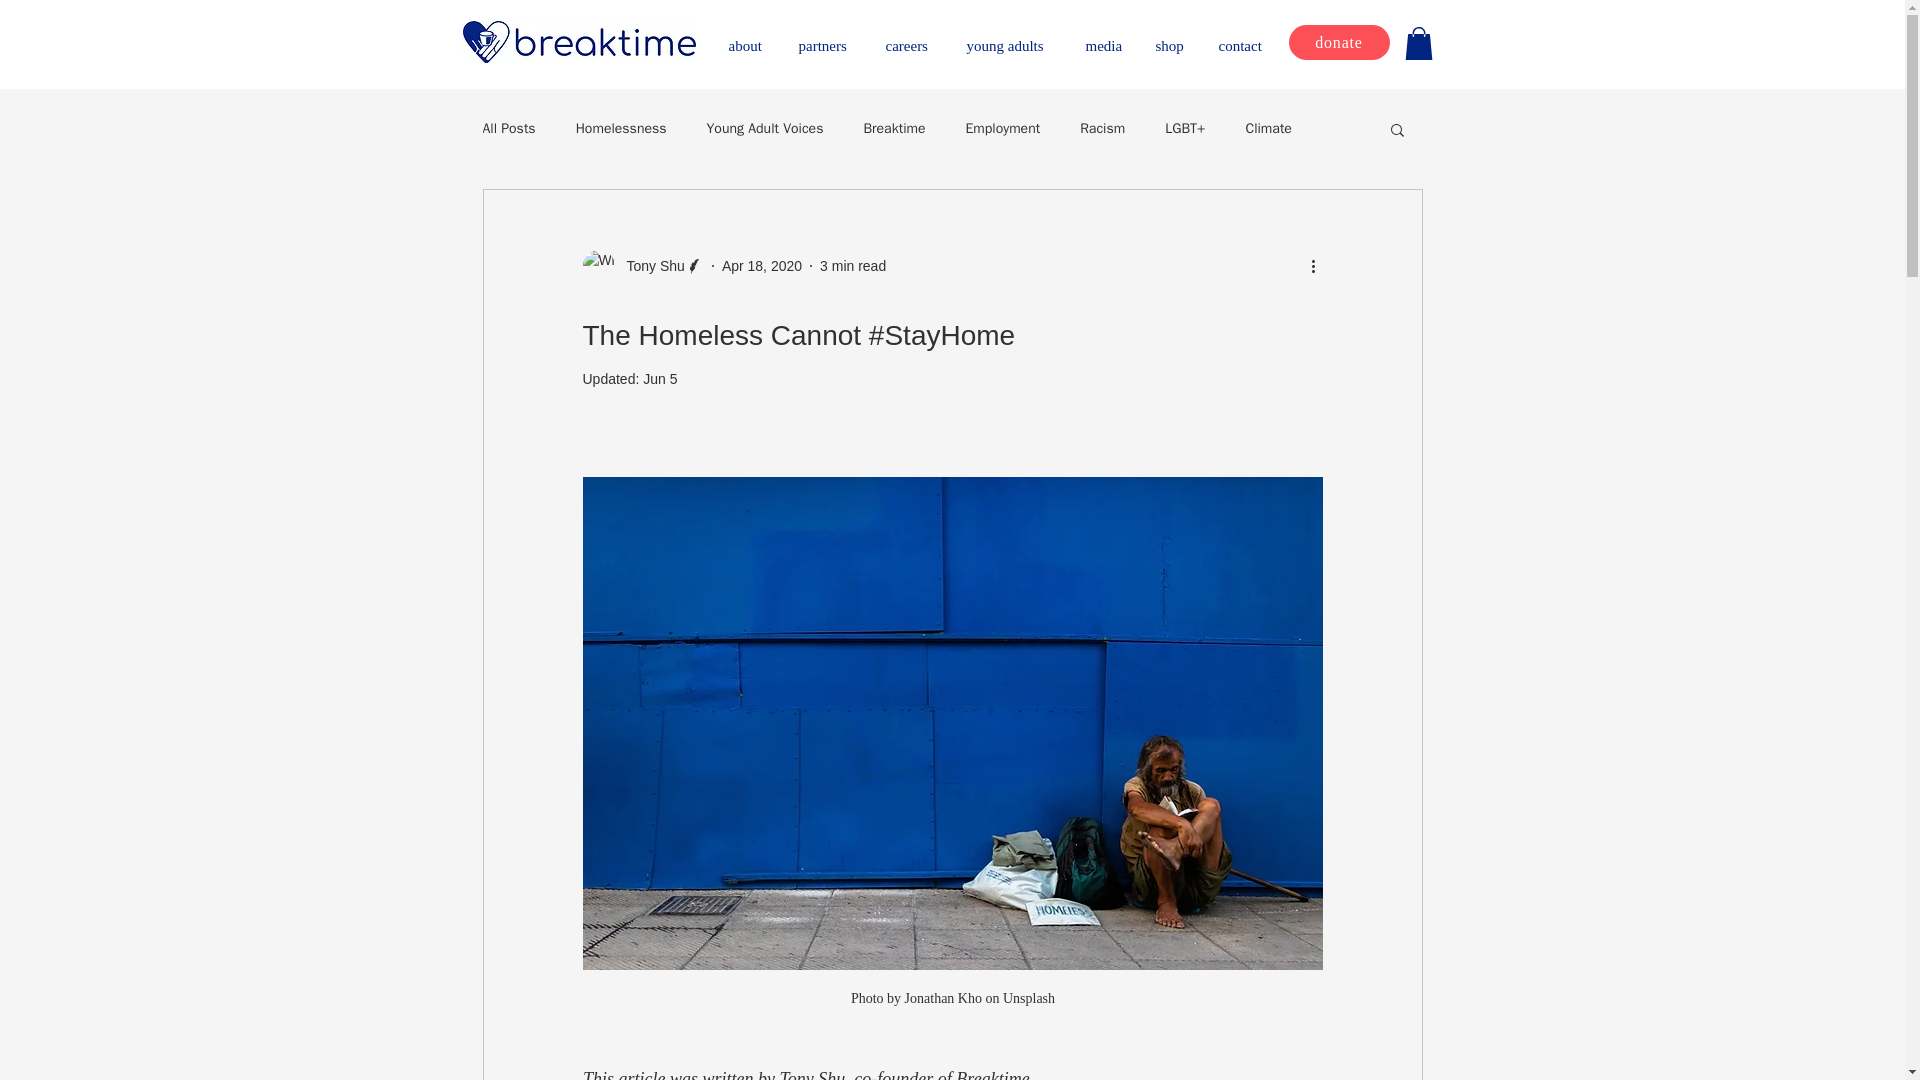 The width and height of the screenshot is (1920, 1080). I want to click on contact, so click(1246, 36).